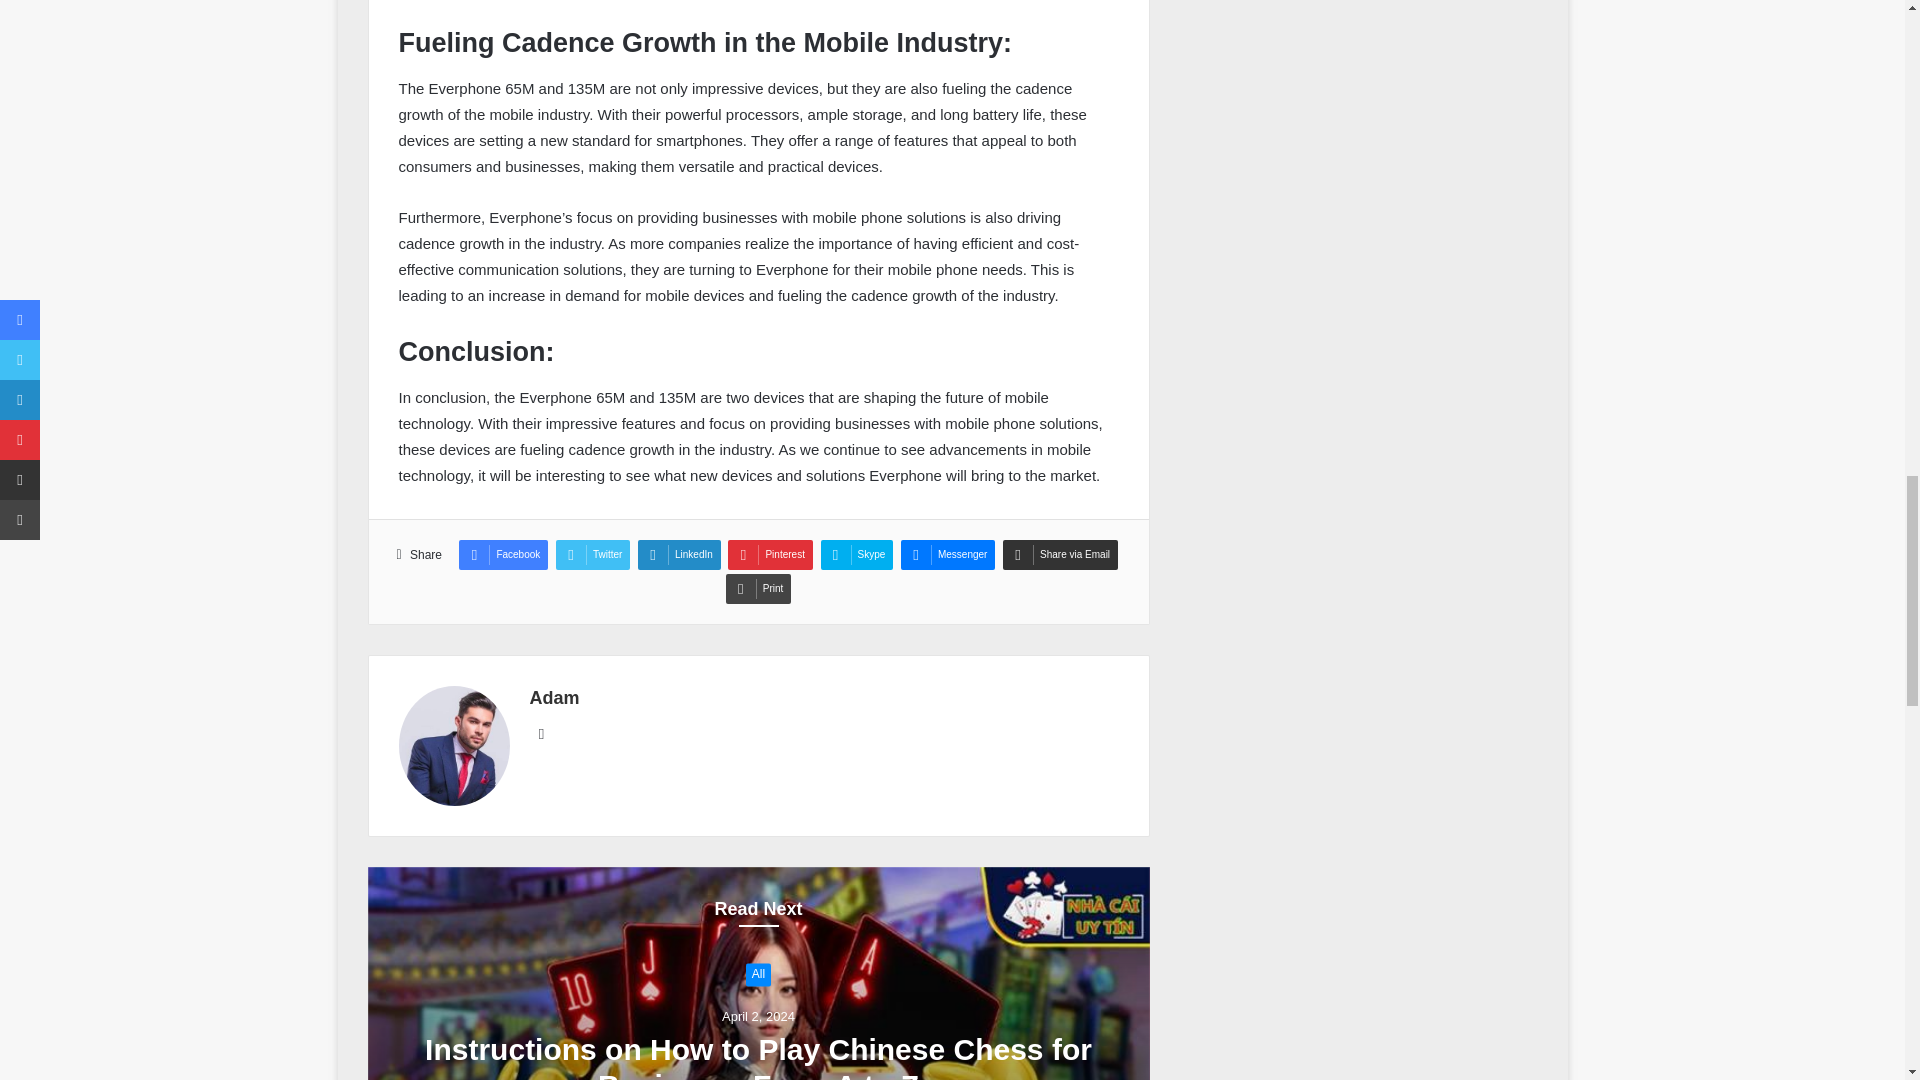 The height and width of the screenshot is (1080, 1920). What do you see at coordinates (770, 555) in the screenshot?
I see `Pinterest` at bounding box center [770, 555].